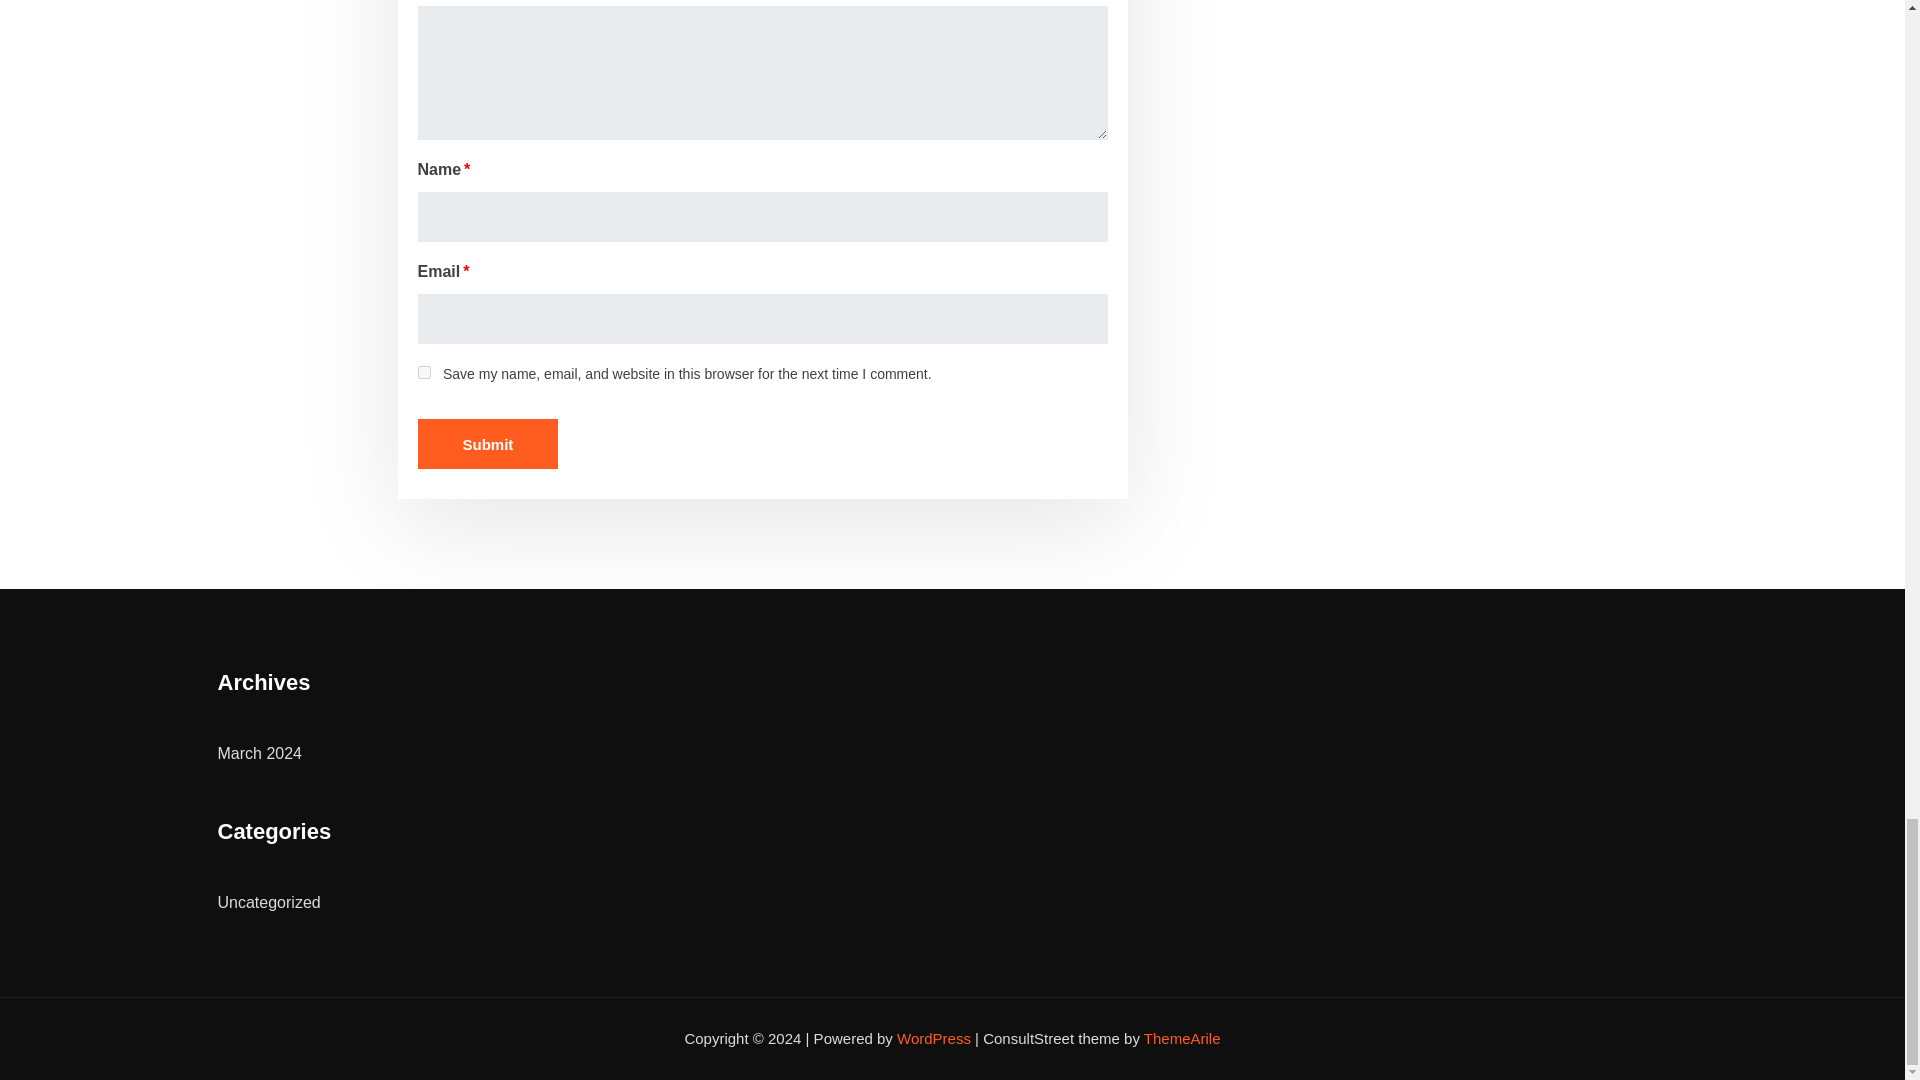 The image size is (1920, 1080). Describe the element at coordinates (260, 754) in the screenshot. I see `March 2024` at that location.